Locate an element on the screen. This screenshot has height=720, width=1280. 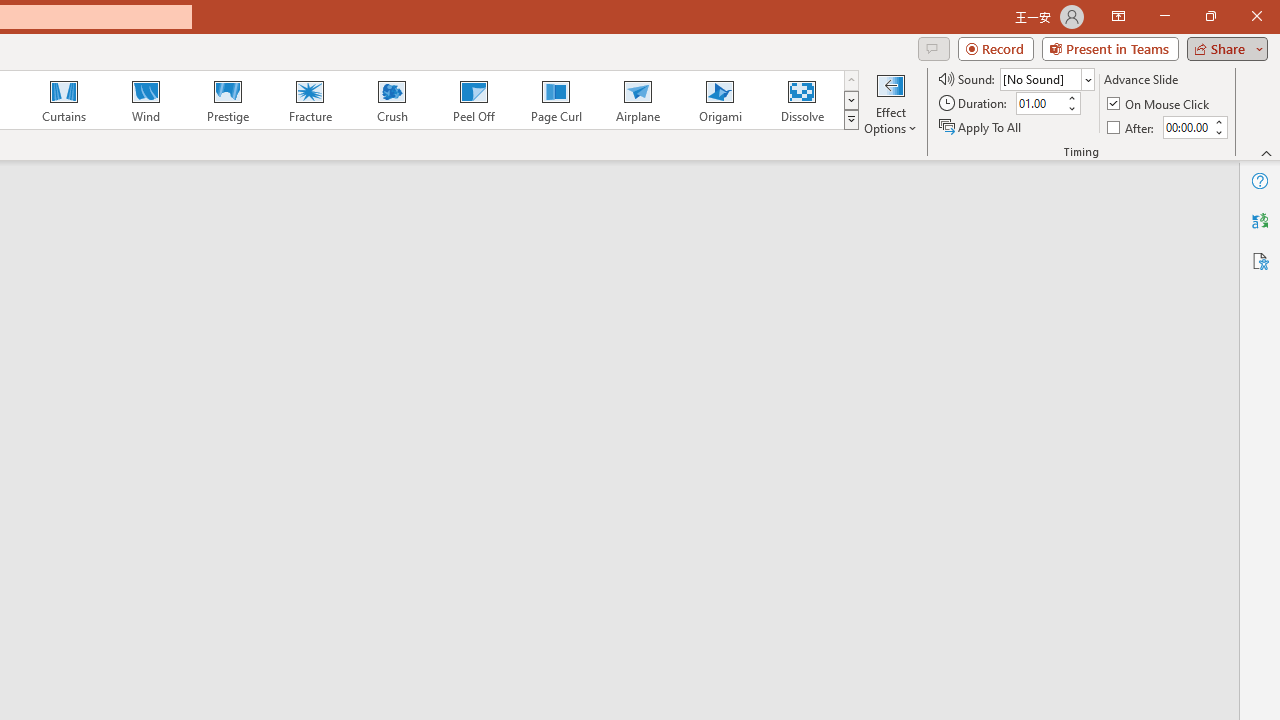
Prestige is located at coordinates (227, 100).